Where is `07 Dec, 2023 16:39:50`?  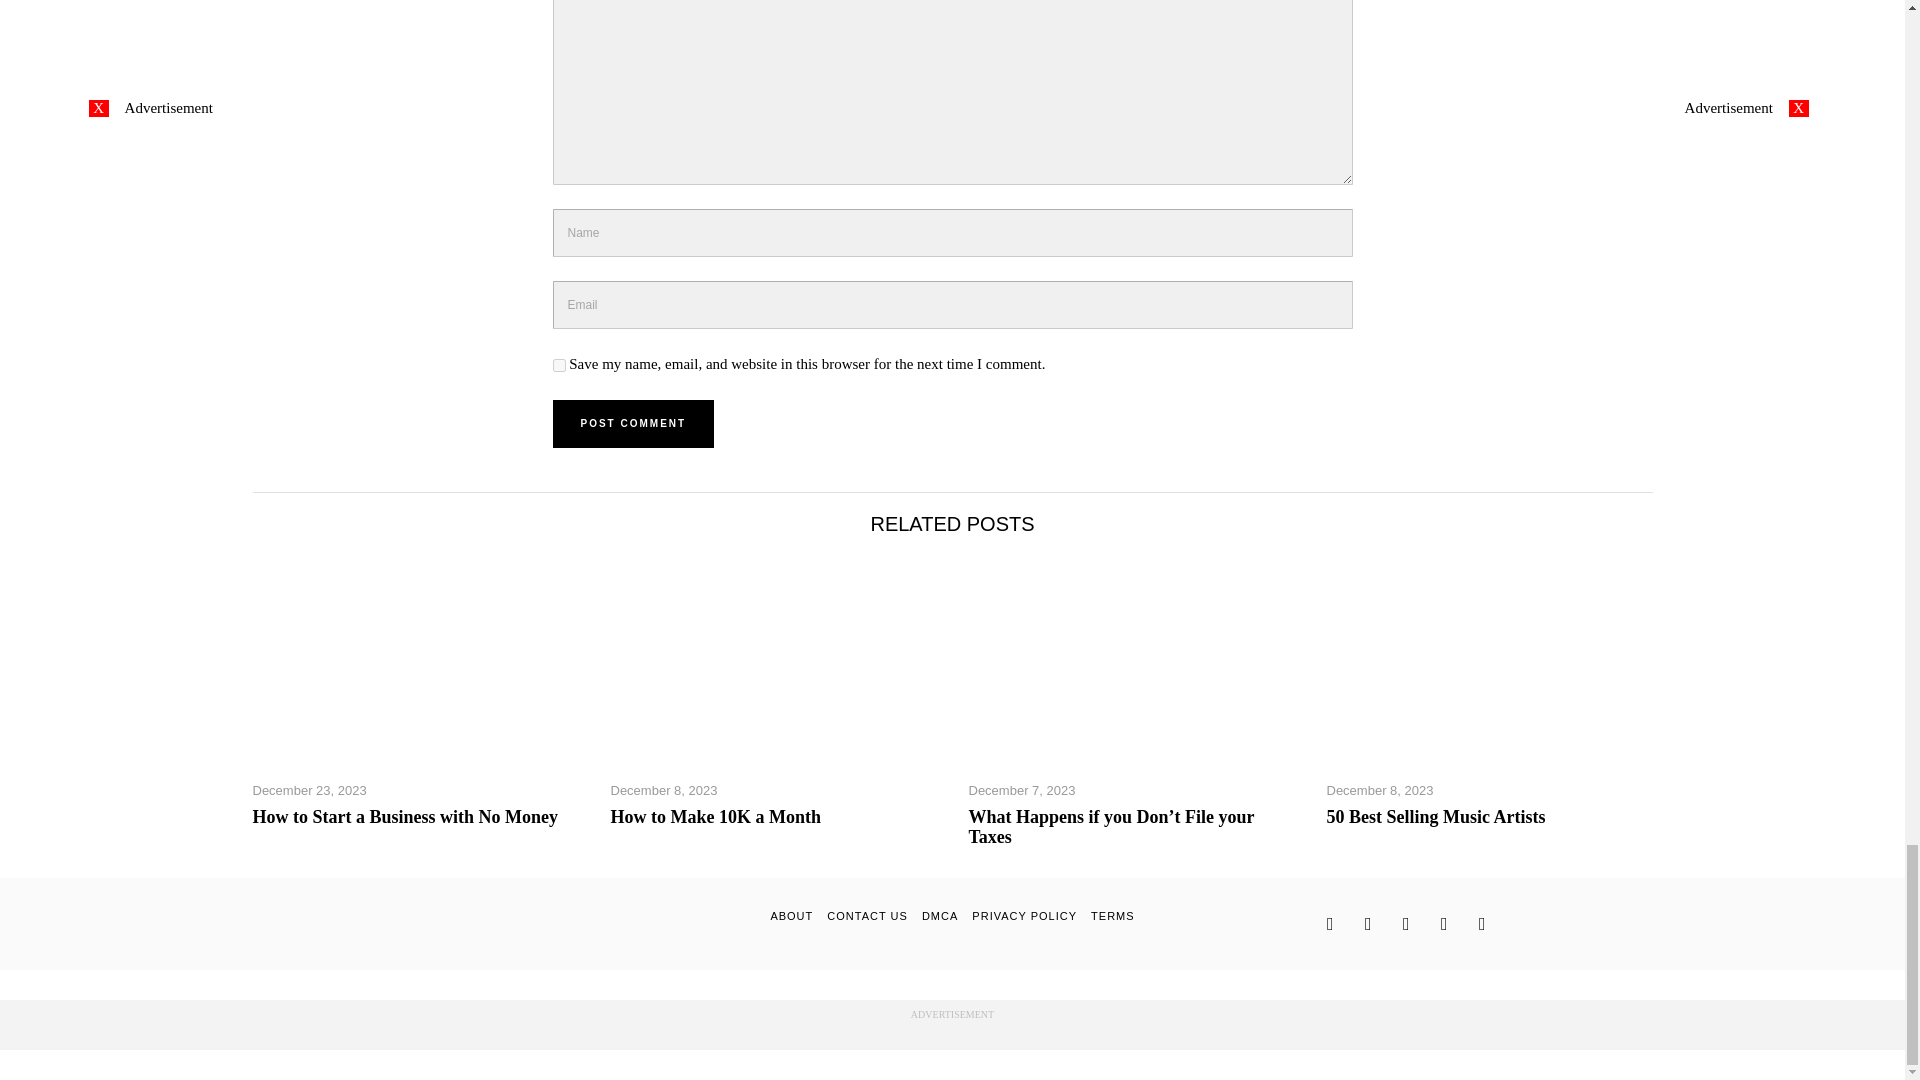
07 Dec, 2023 16:39:50 is located at coordinates (1021, 790).